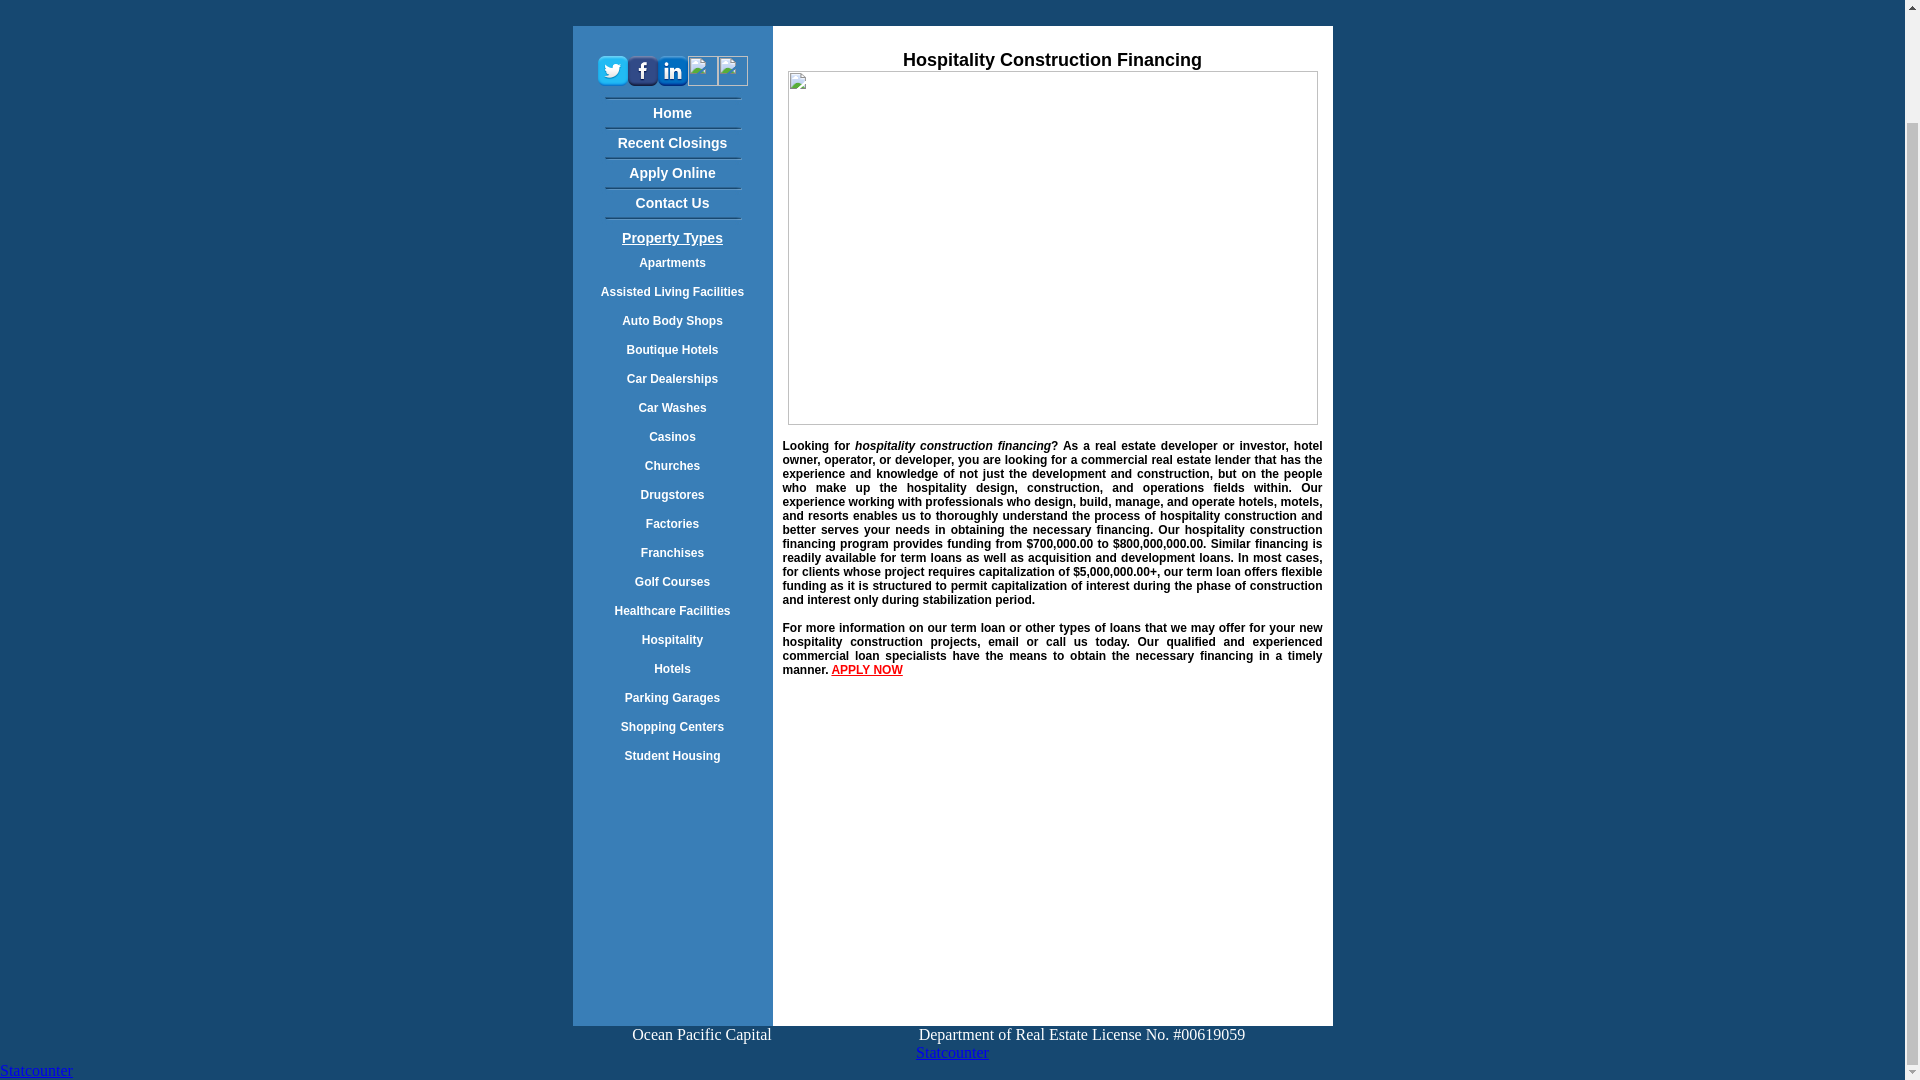 The image size is (1920, 1080). What do you see at coordinates (672, 407) in the screenshot?
I see `Car Washes` at bounding box center [672, 407].